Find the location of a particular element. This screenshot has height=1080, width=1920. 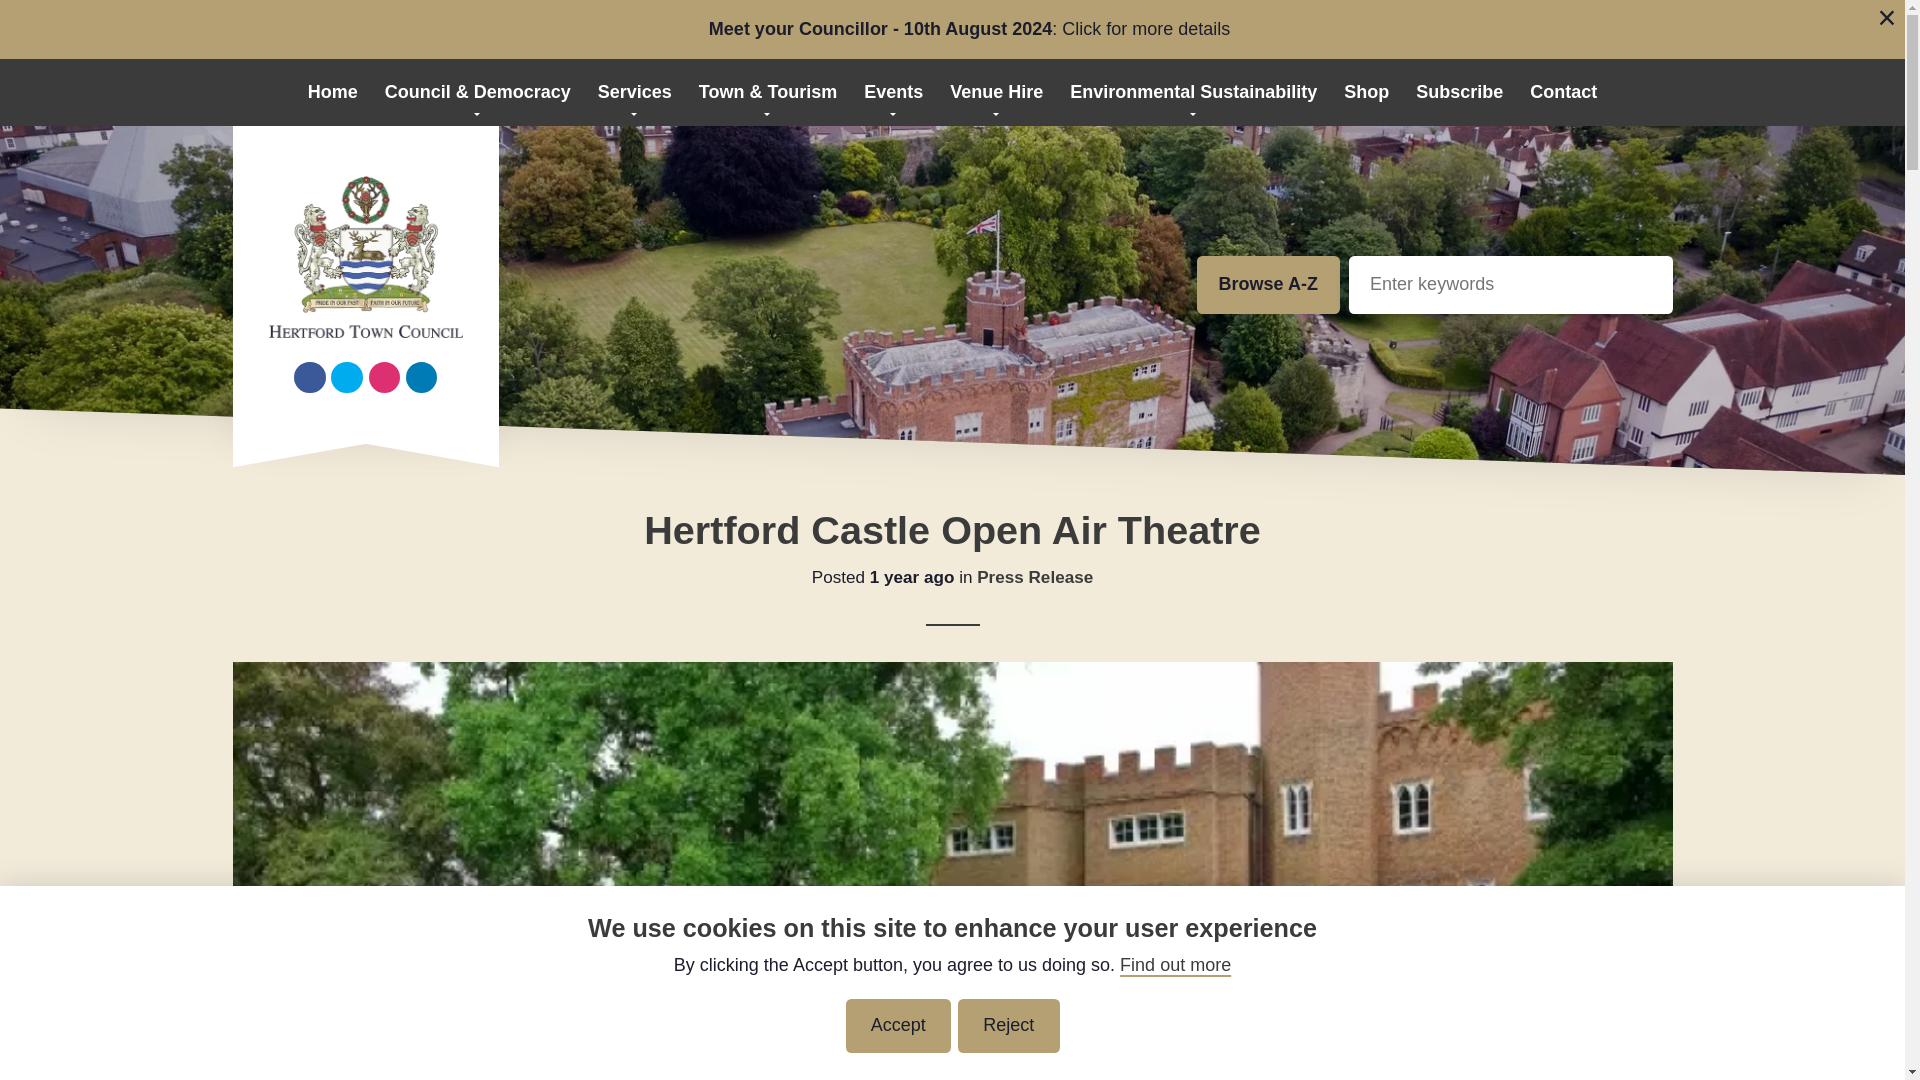

Contact is located at coordinates (1564, 92).